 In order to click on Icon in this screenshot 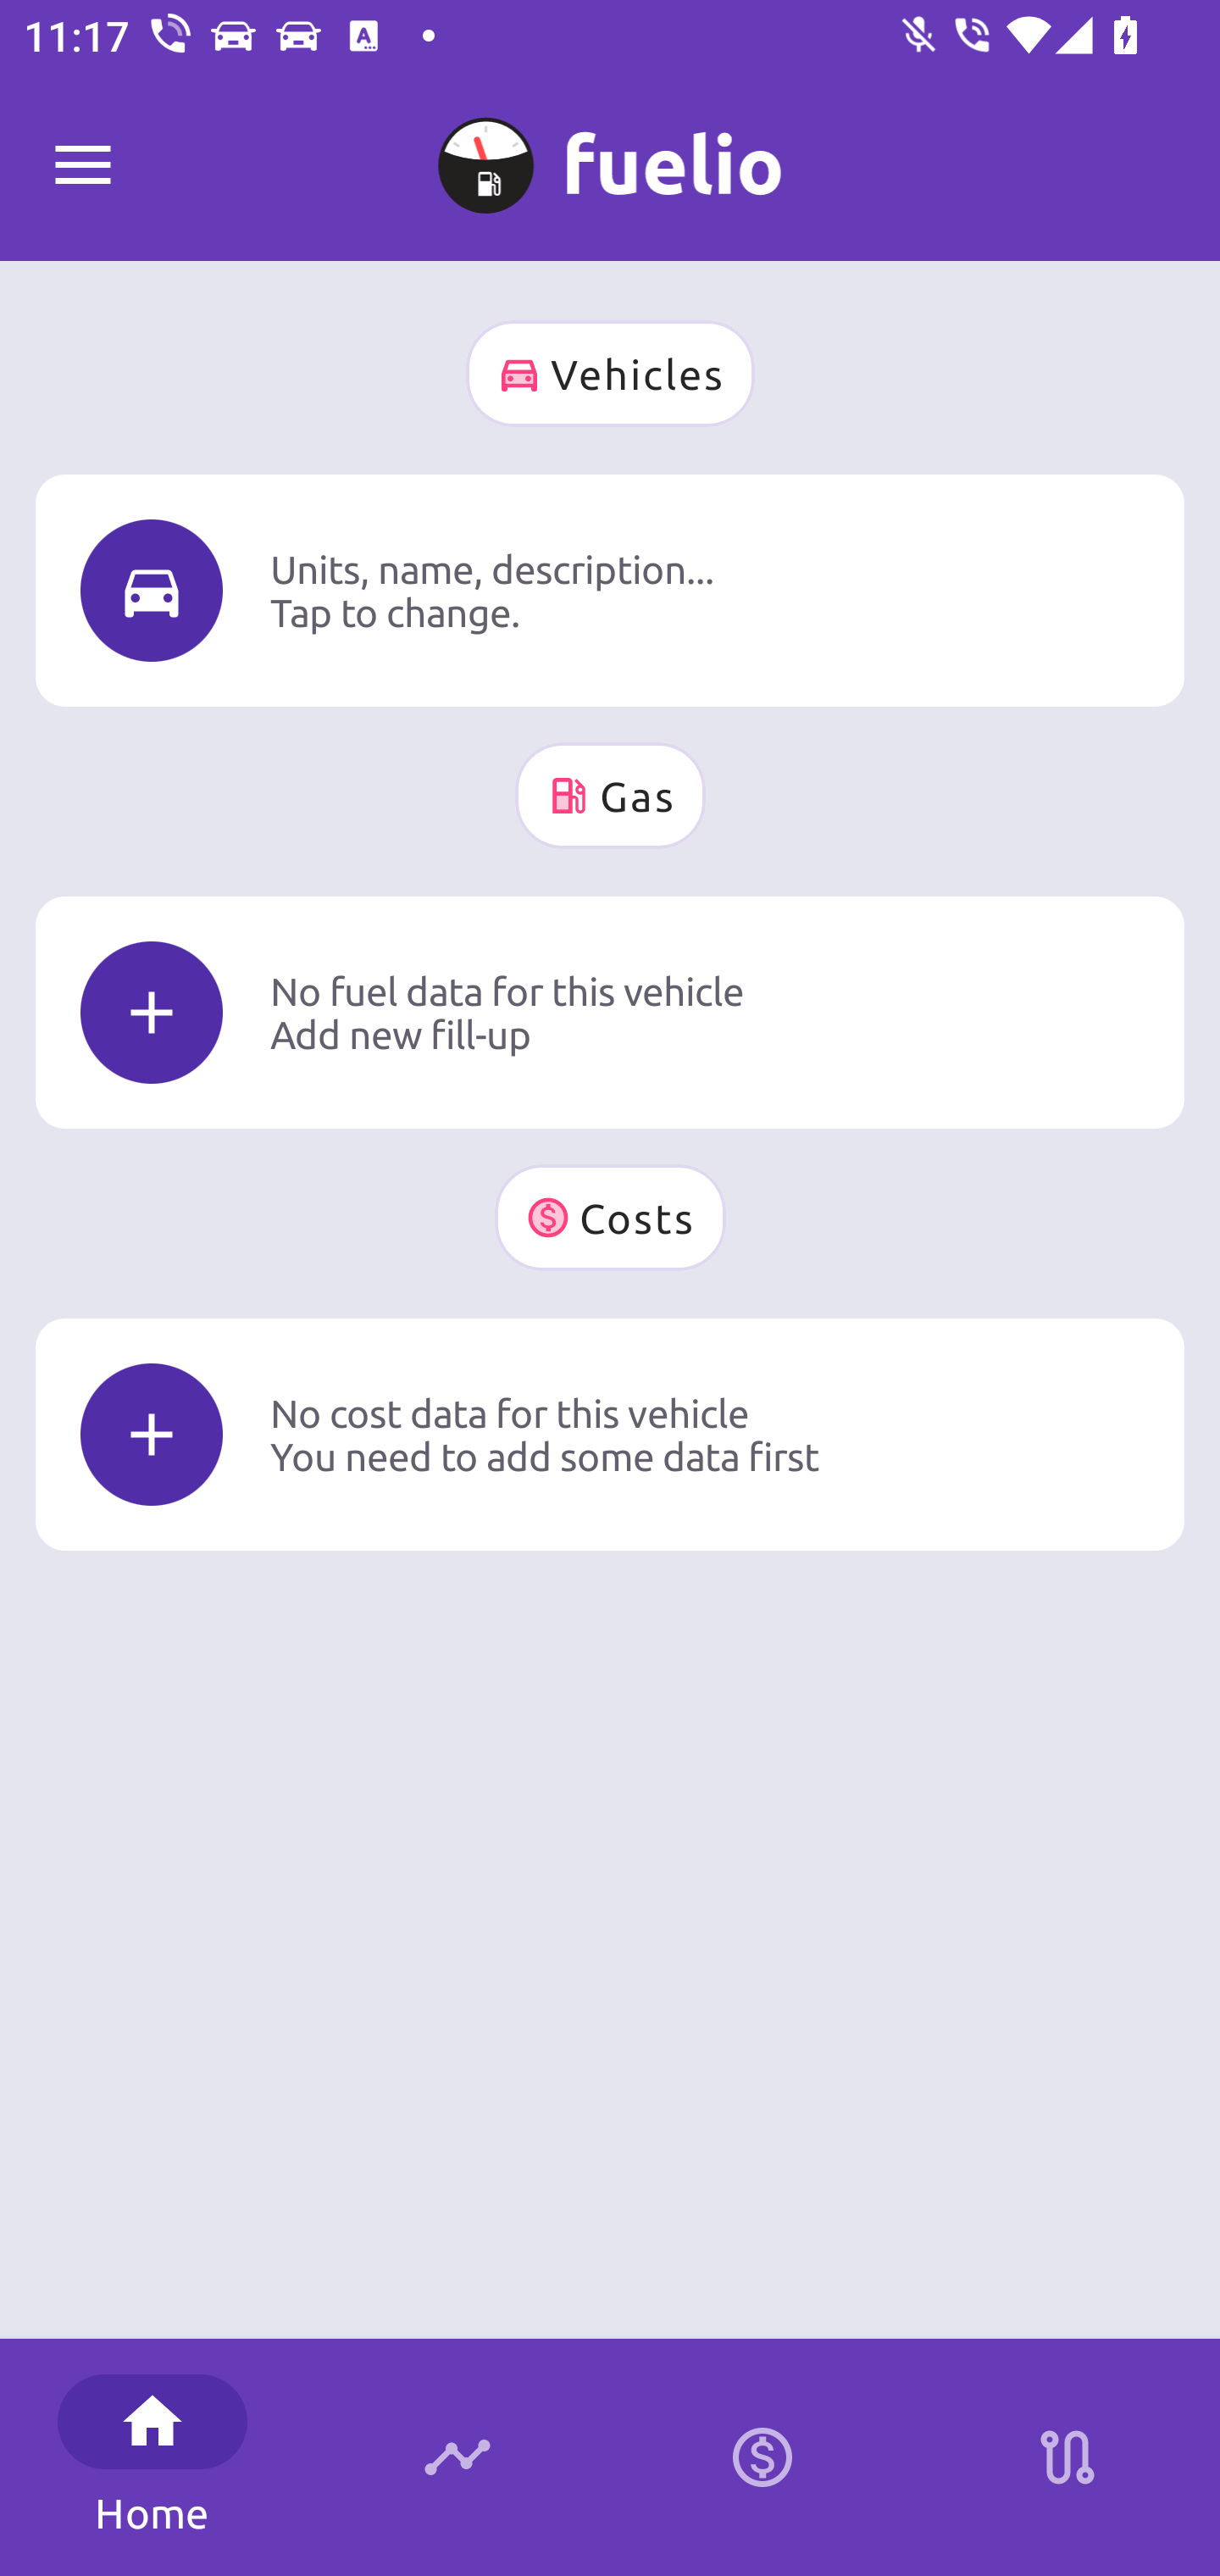, I will do `click(152, 1012)`.